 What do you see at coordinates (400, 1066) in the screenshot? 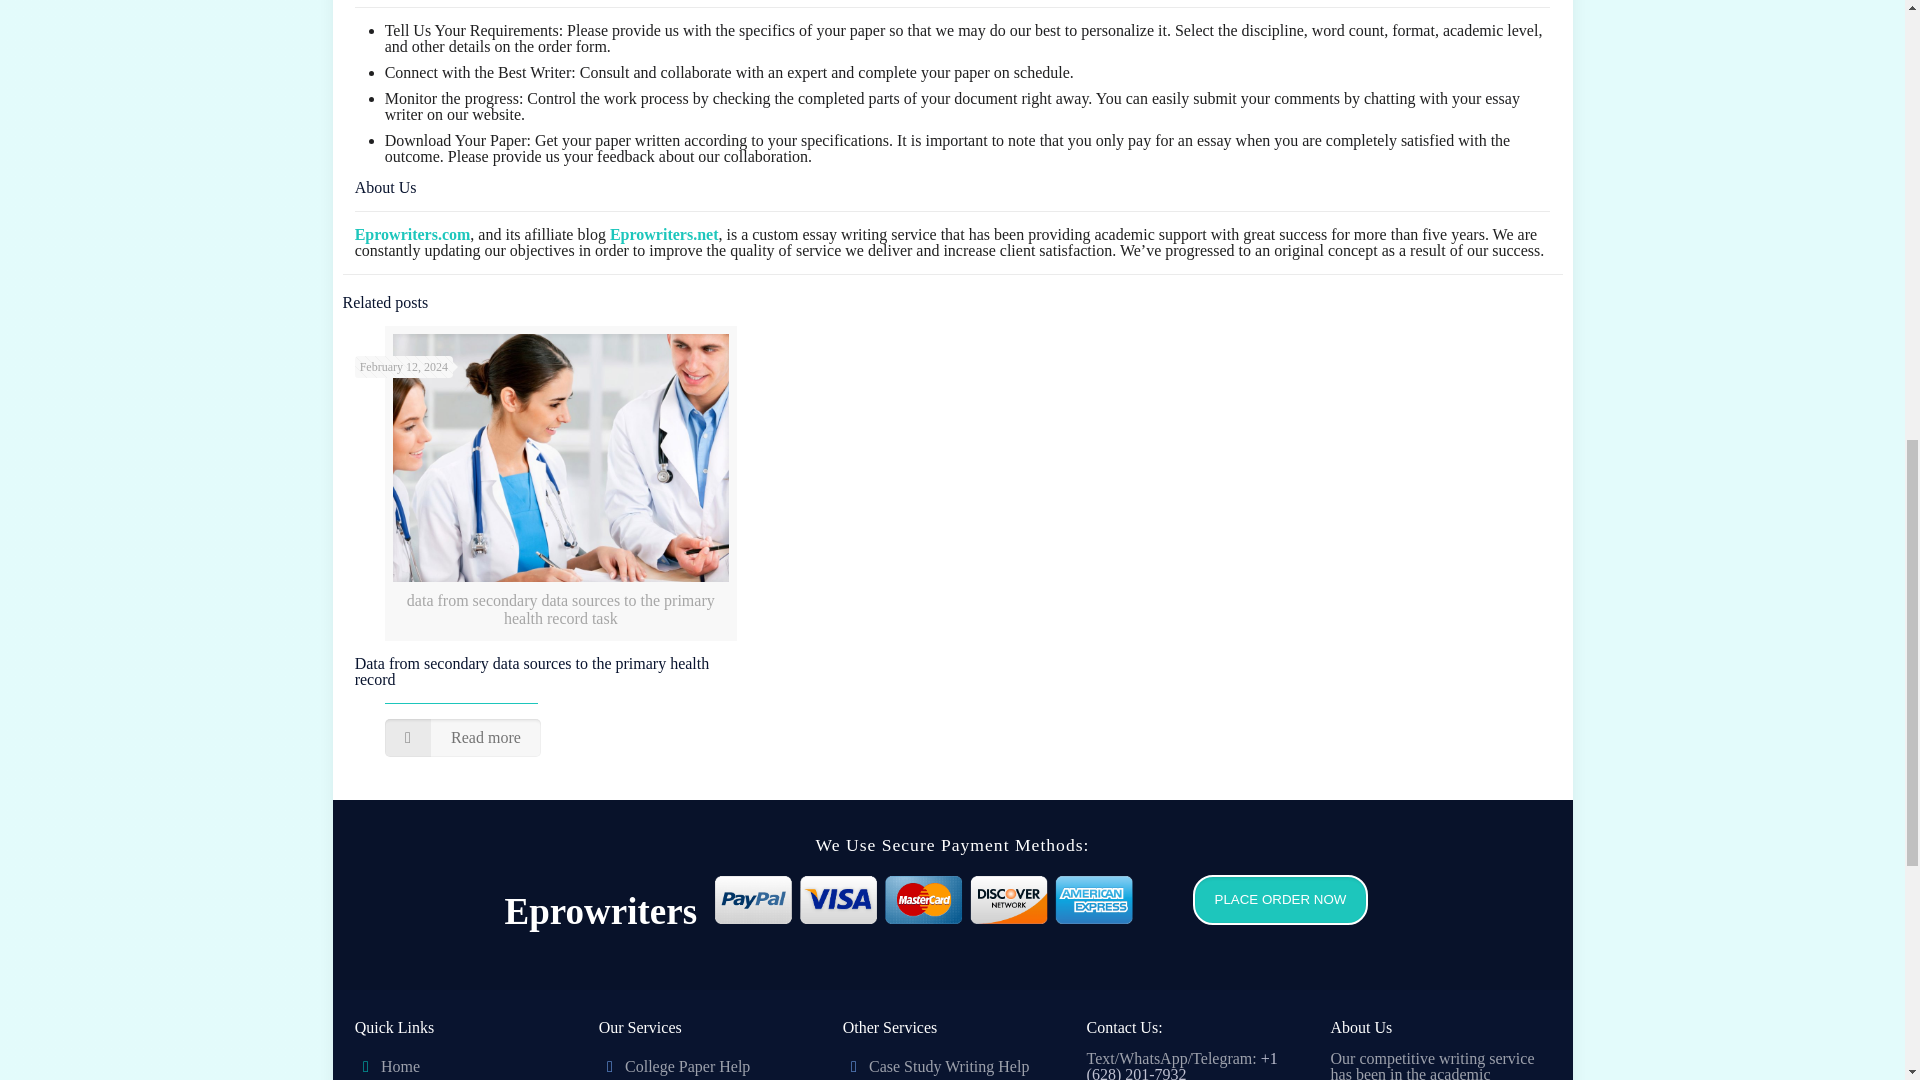
I see `Home` at bounding box center [400, 1066].